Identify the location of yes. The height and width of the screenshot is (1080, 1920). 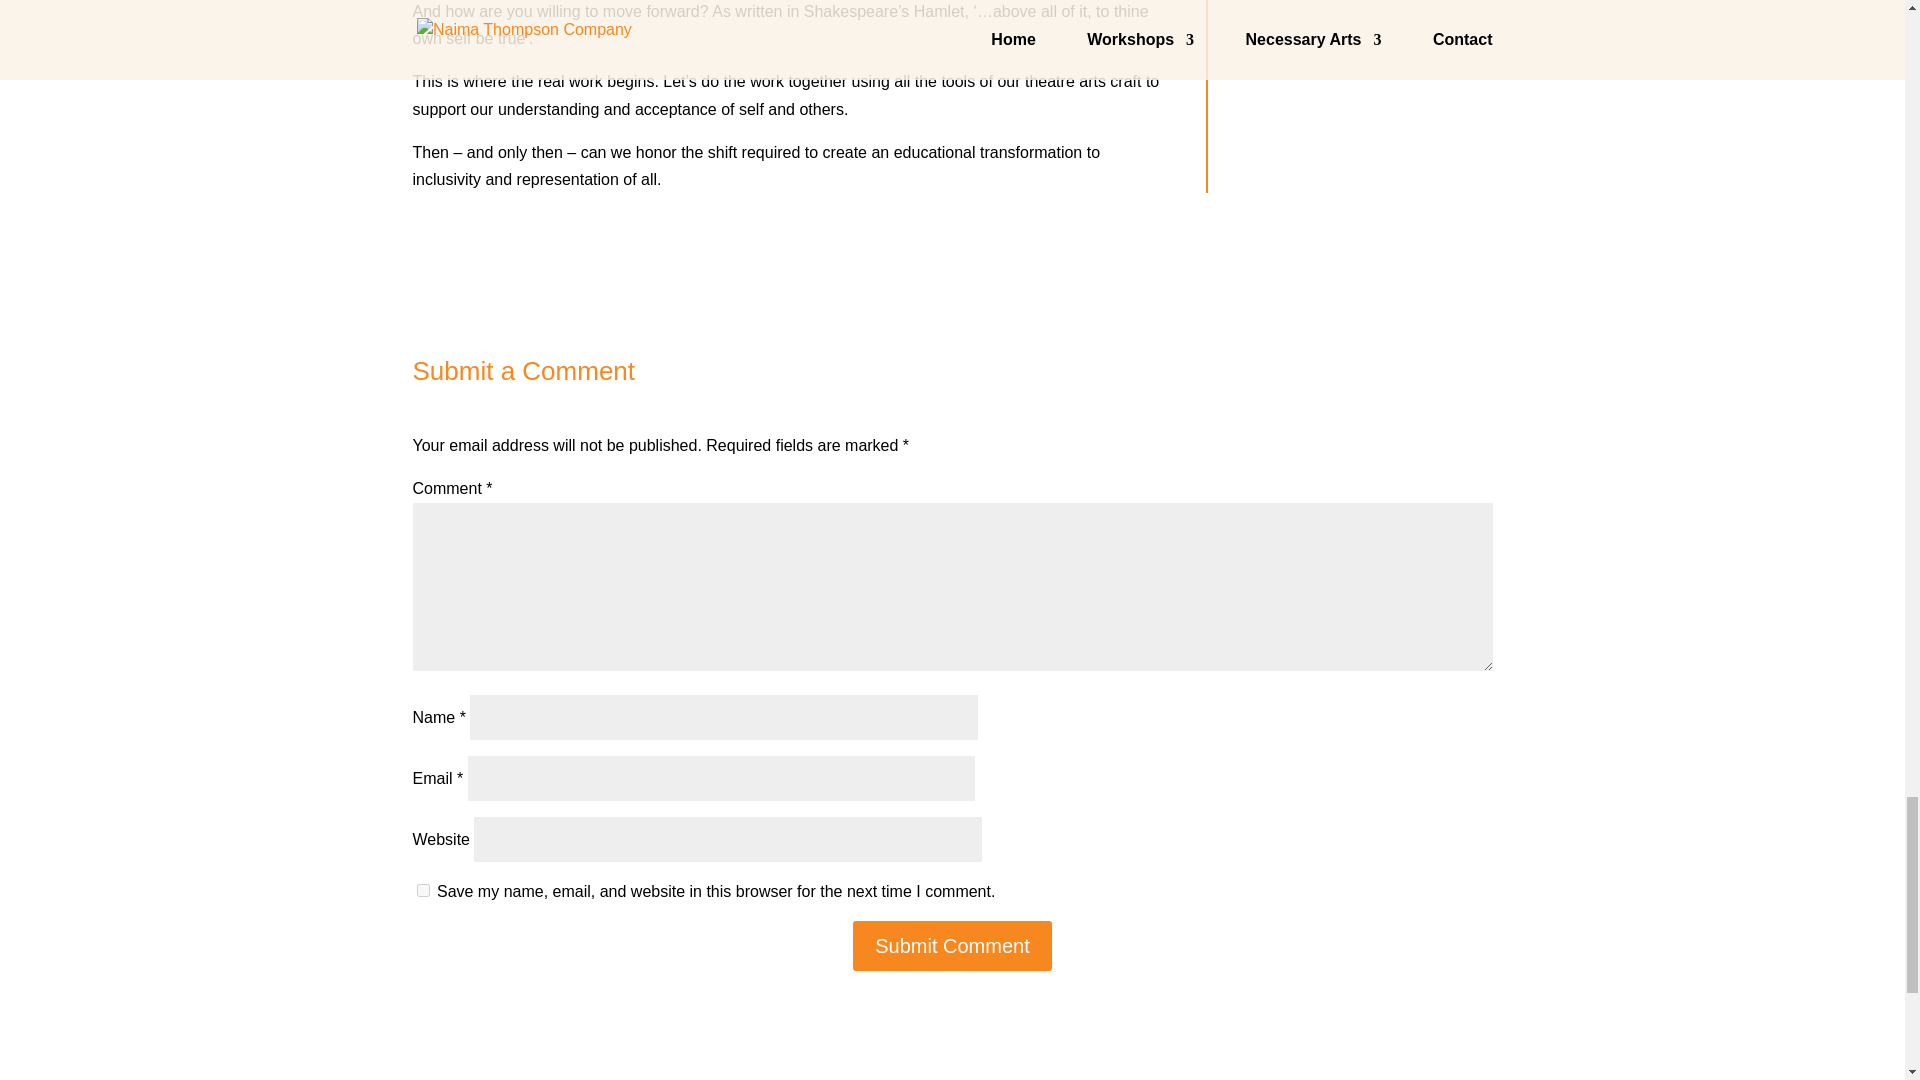
(422, 890).